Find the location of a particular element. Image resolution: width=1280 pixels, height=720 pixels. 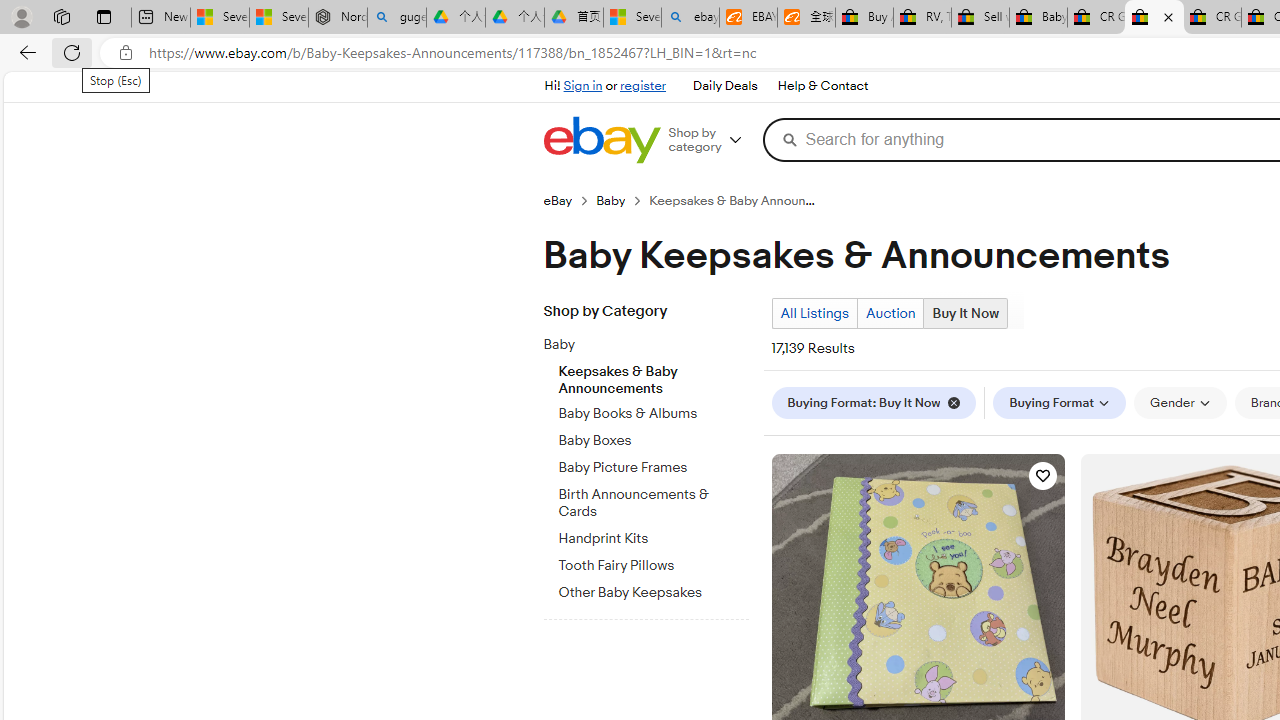

Auction is located at coordinates (890, 313).